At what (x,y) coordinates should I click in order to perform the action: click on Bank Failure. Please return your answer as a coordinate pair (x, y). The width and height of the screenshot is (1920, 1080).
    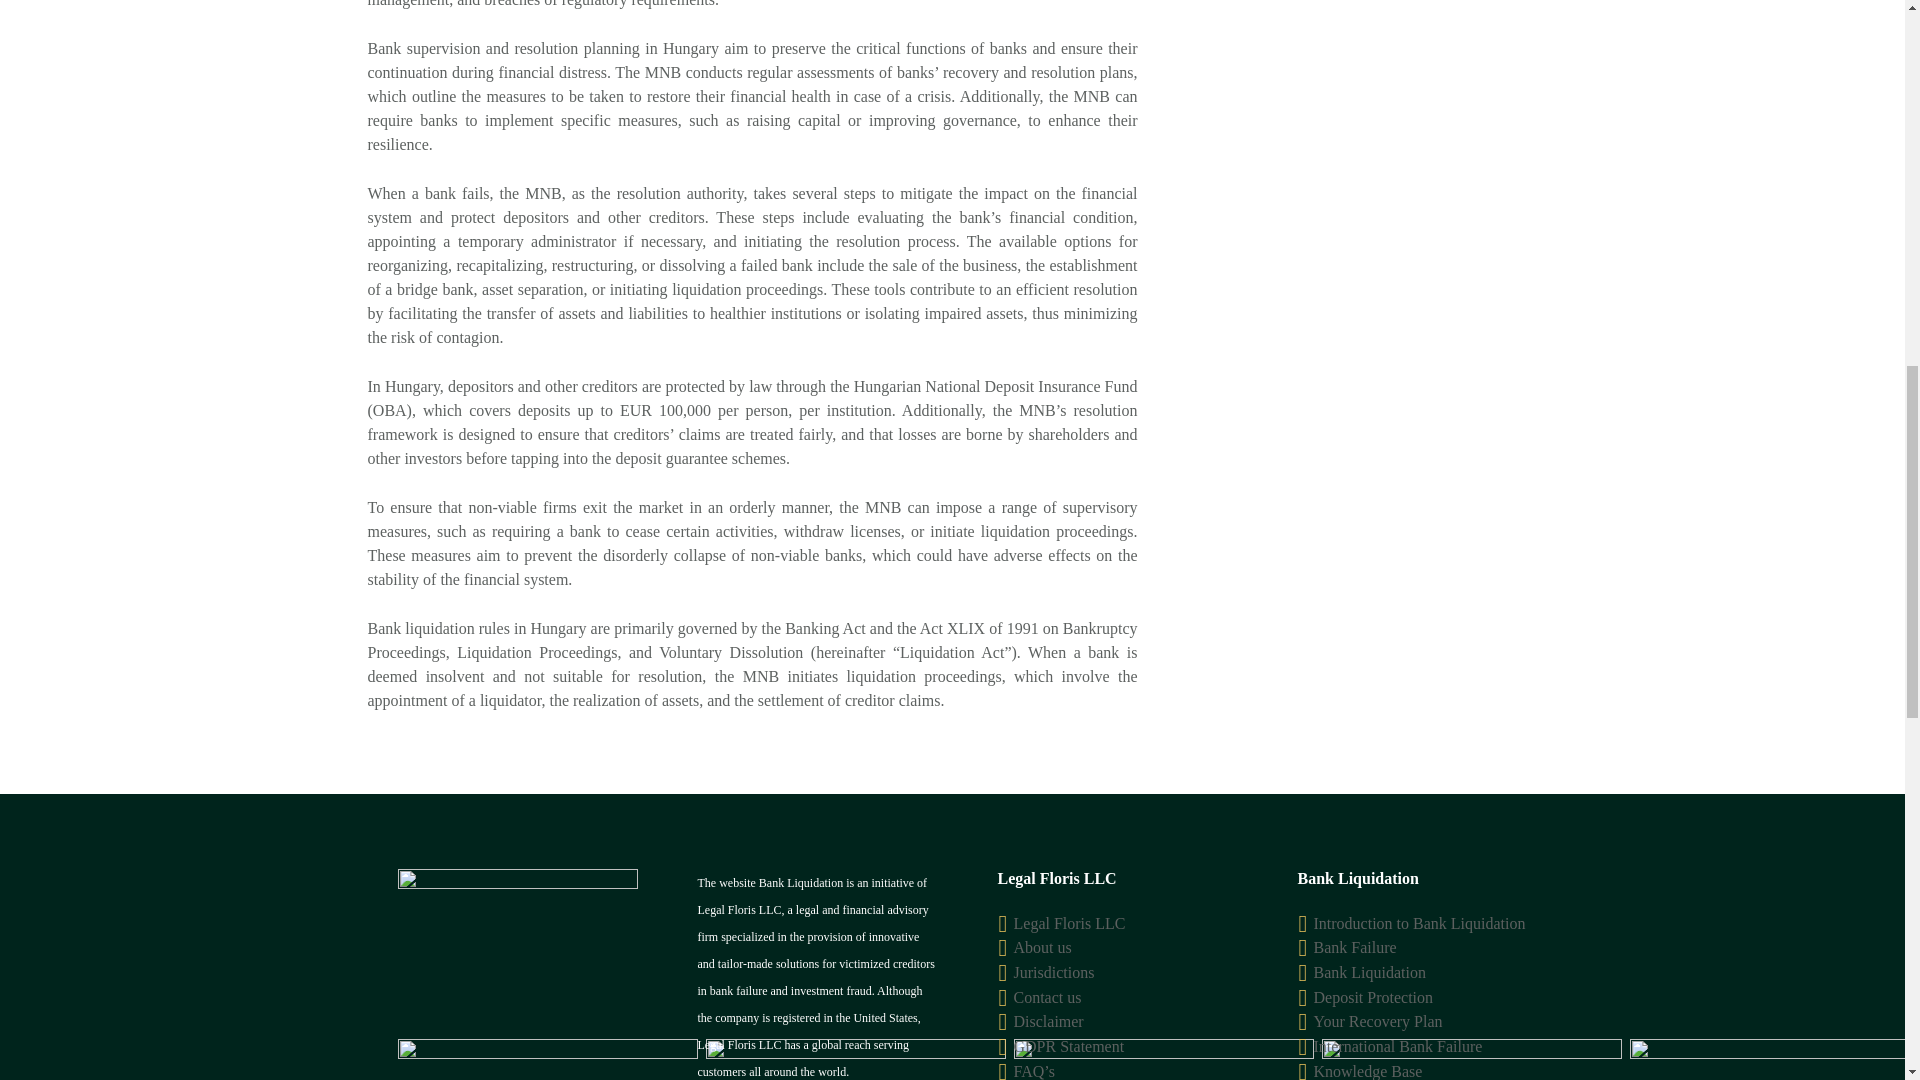
    Looking at the image, I should click on (1355, 946).